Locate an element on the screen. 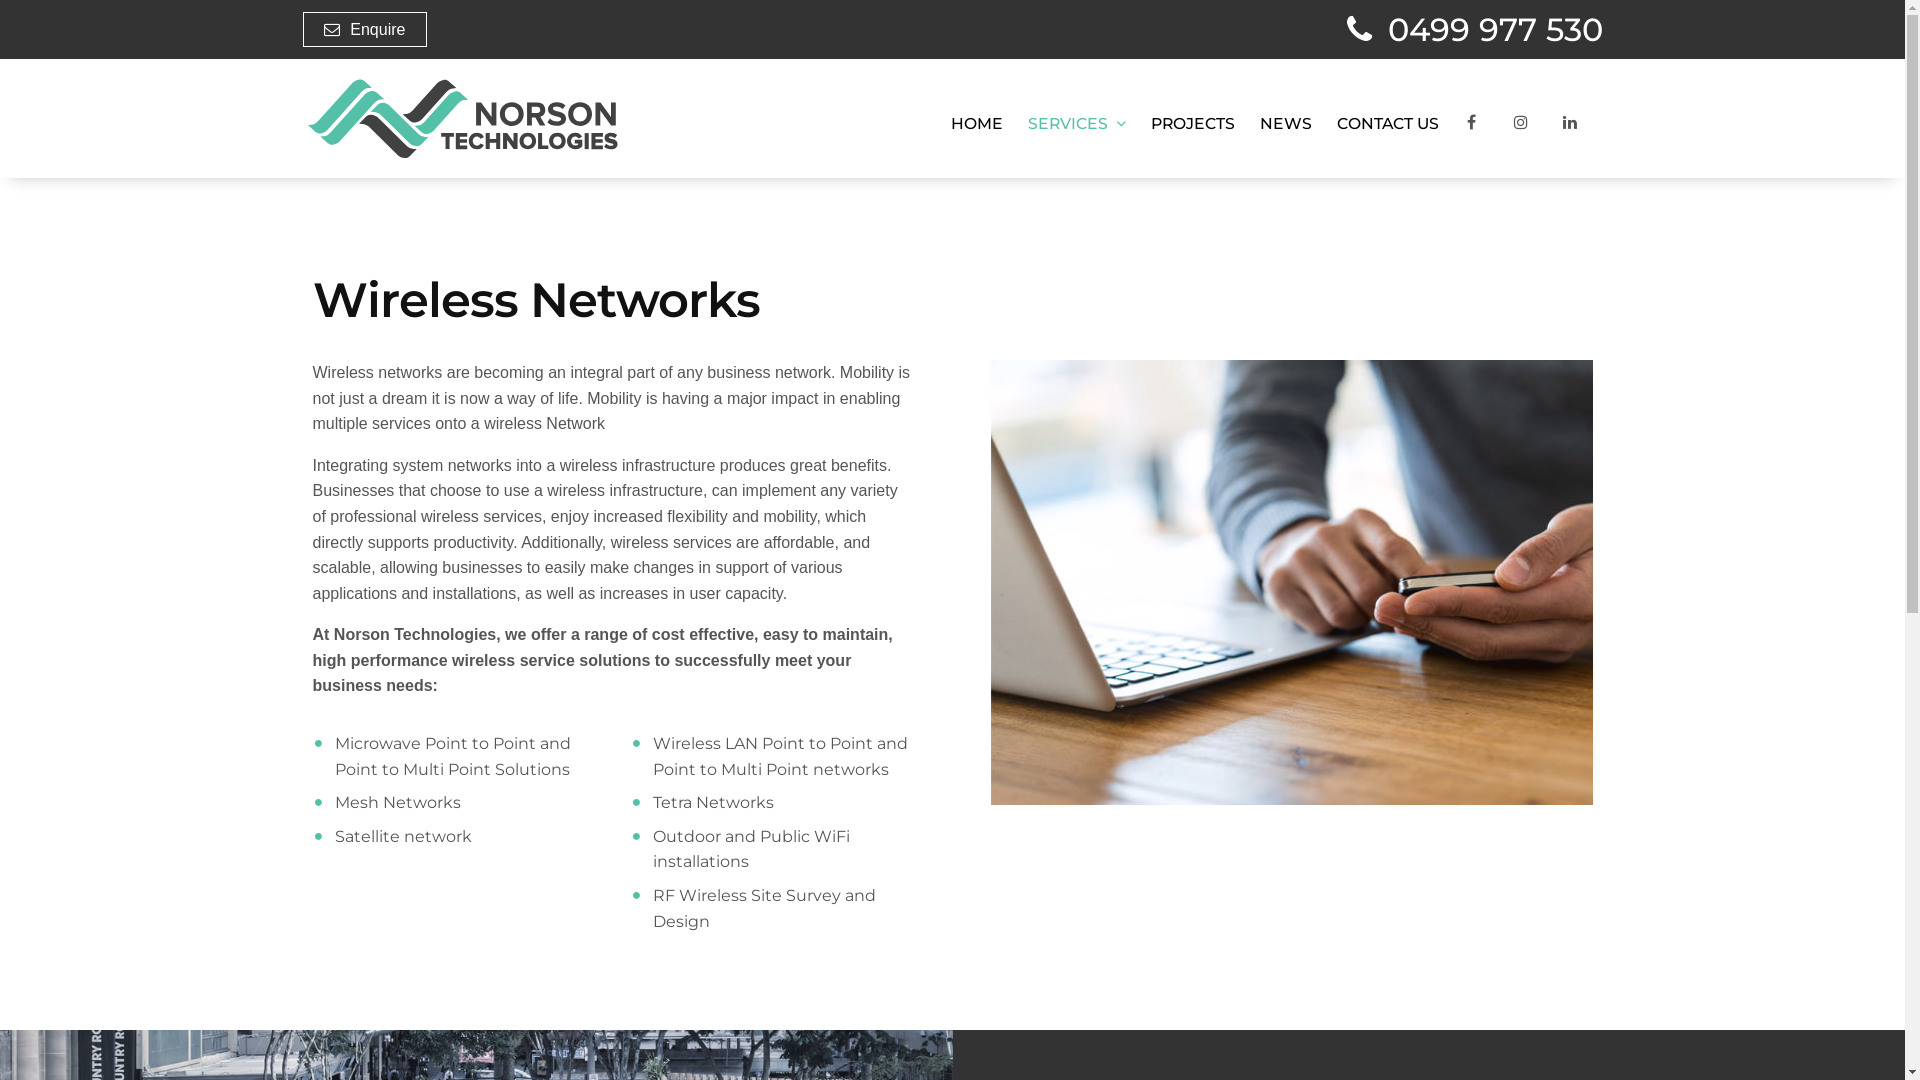  NEWS is located at coordinates (1286, 124).